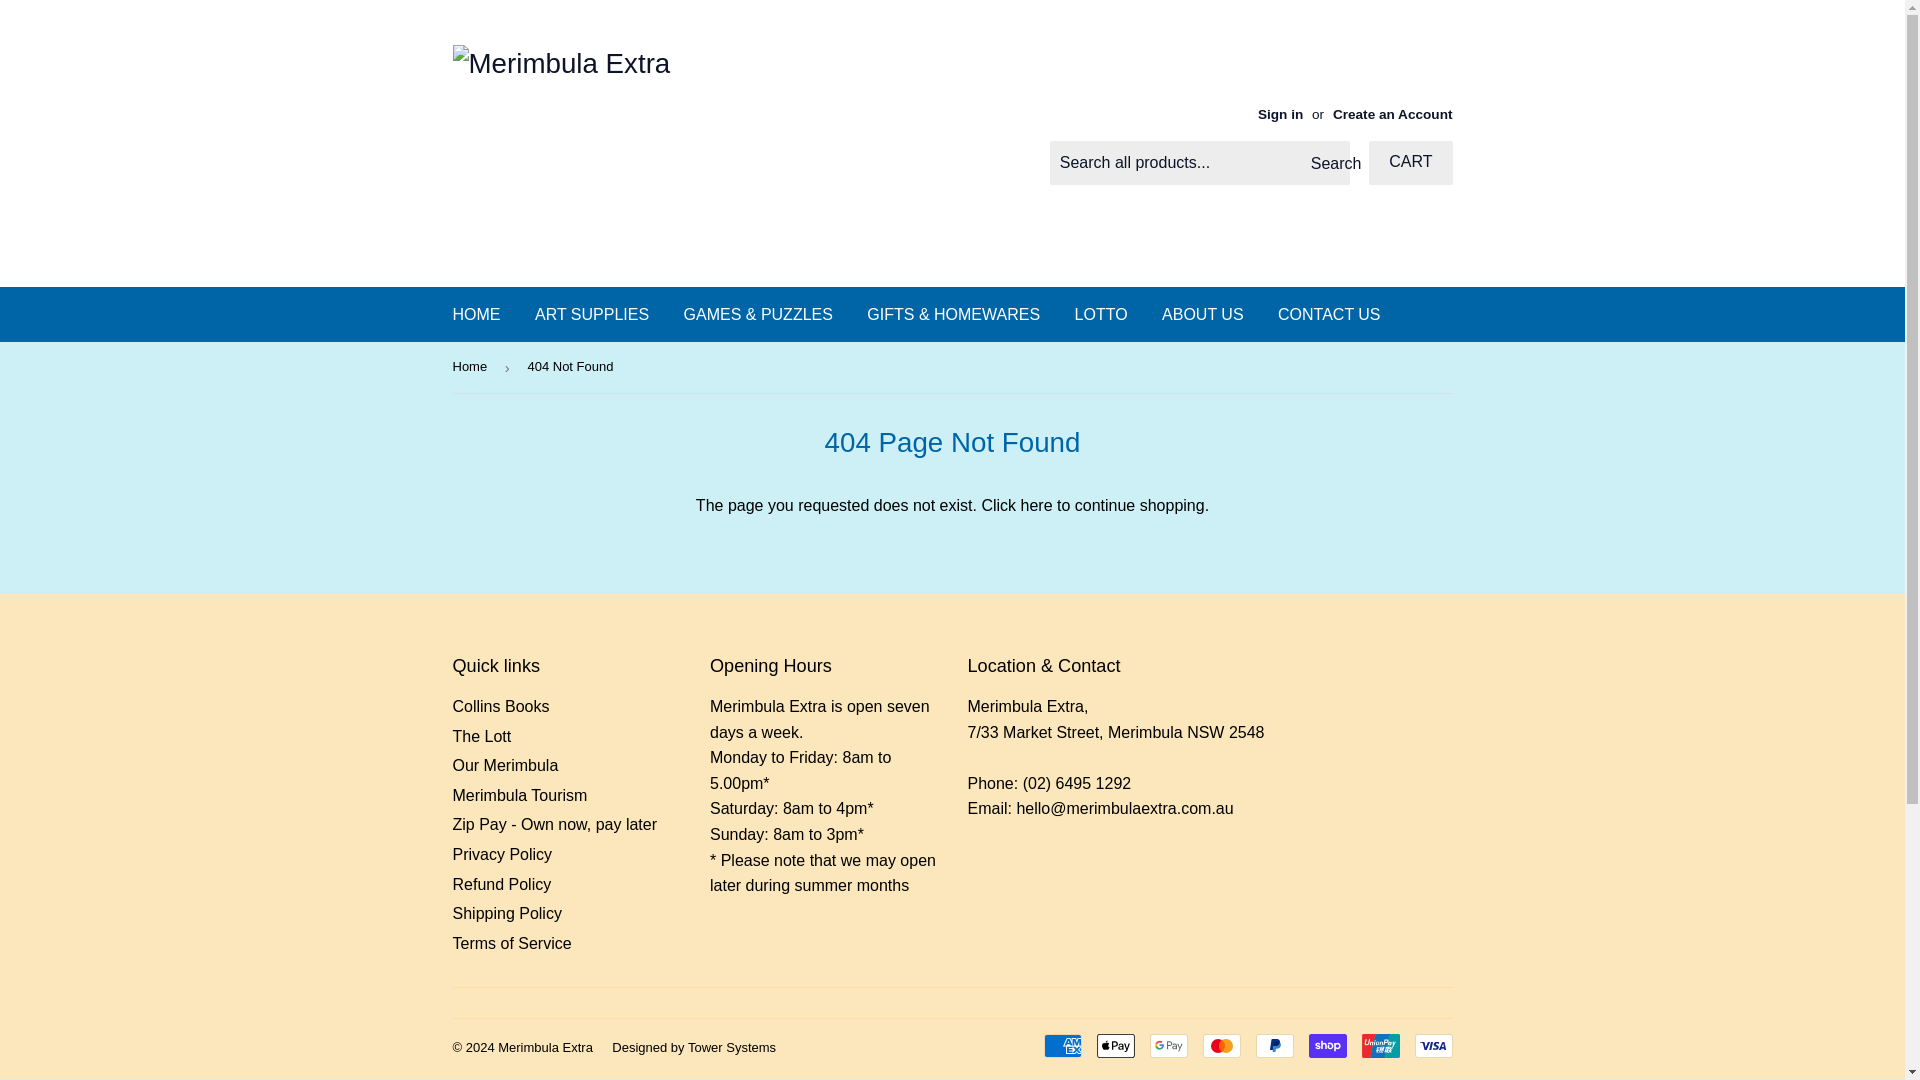 The image size is (1920, 1080). Describe the element at coordinates (1326, 1046) in the screenshot. I see `Shop Pay` at that location.